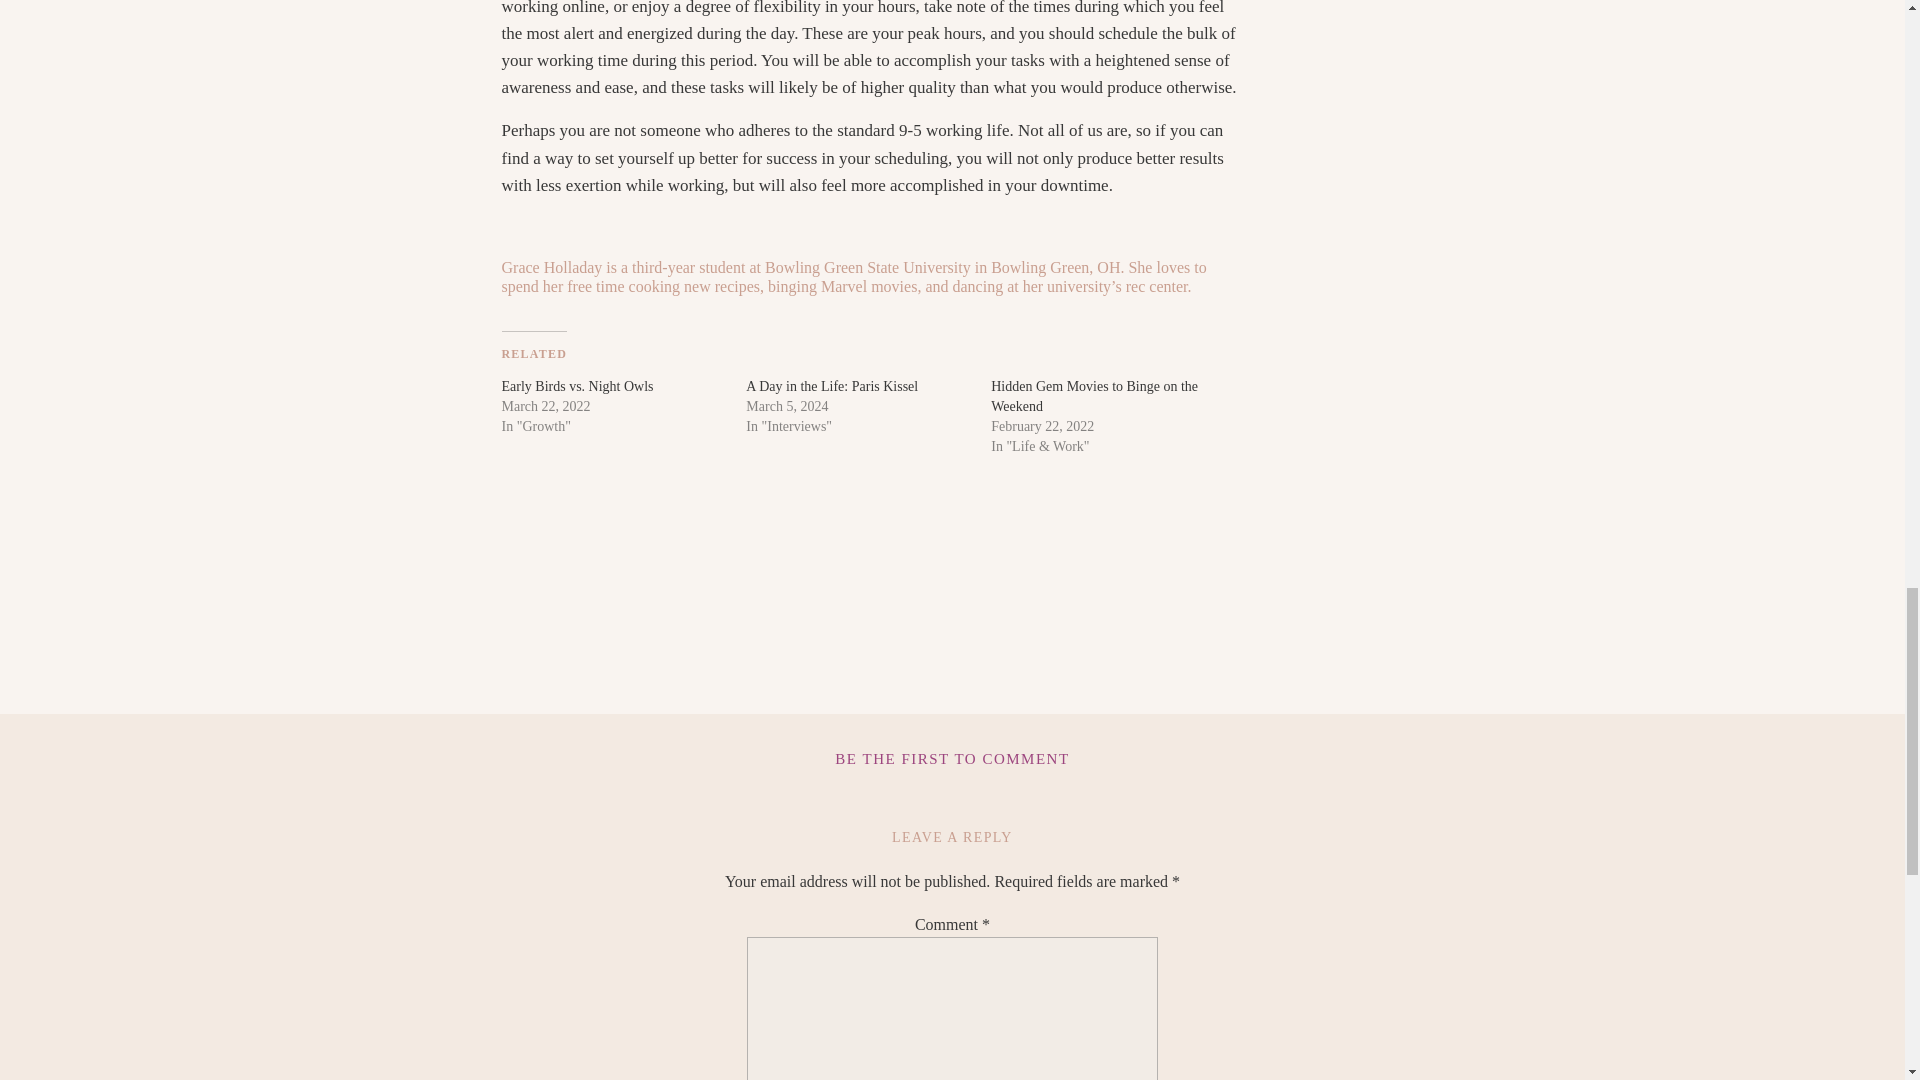  I want to click on A Day in the Life: Paris Kissel, so click(832, 386).